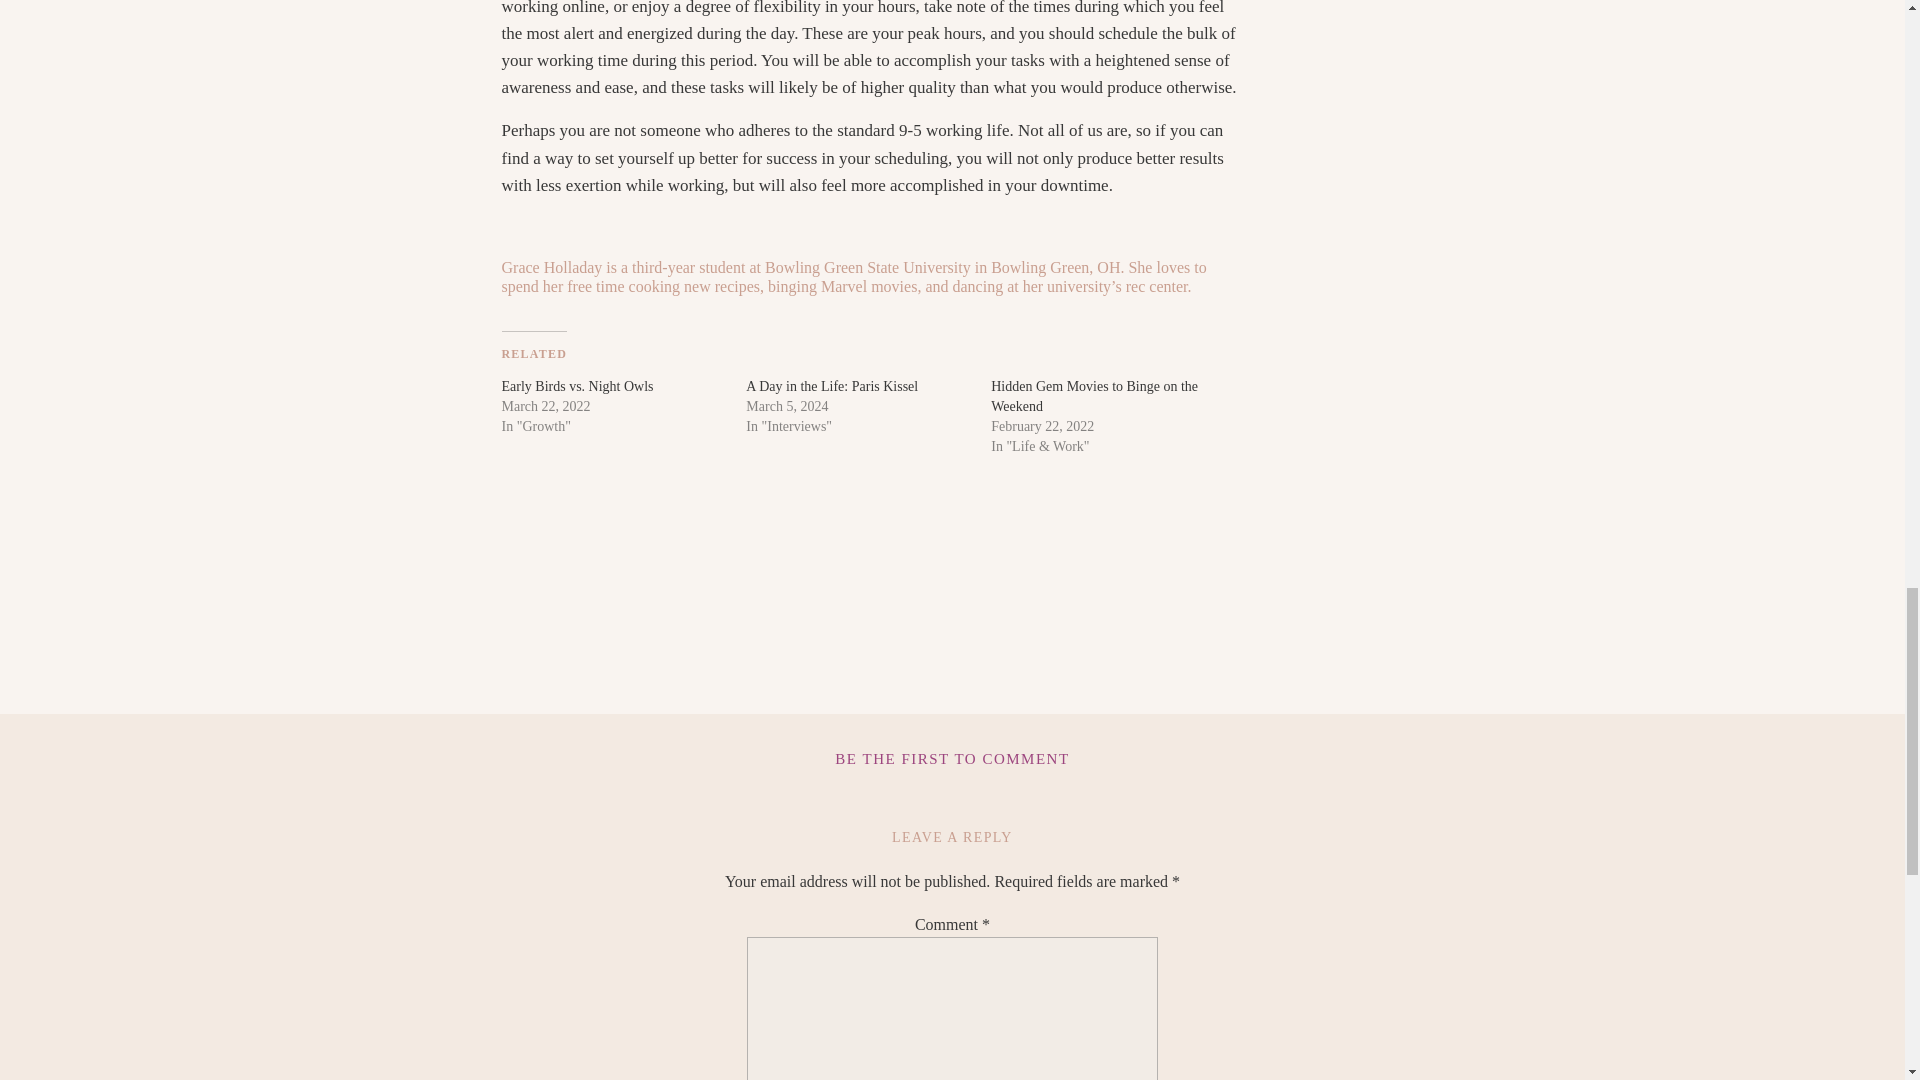  I want to click on A Day in the Life: Paris Kissel, so click(832, 386).